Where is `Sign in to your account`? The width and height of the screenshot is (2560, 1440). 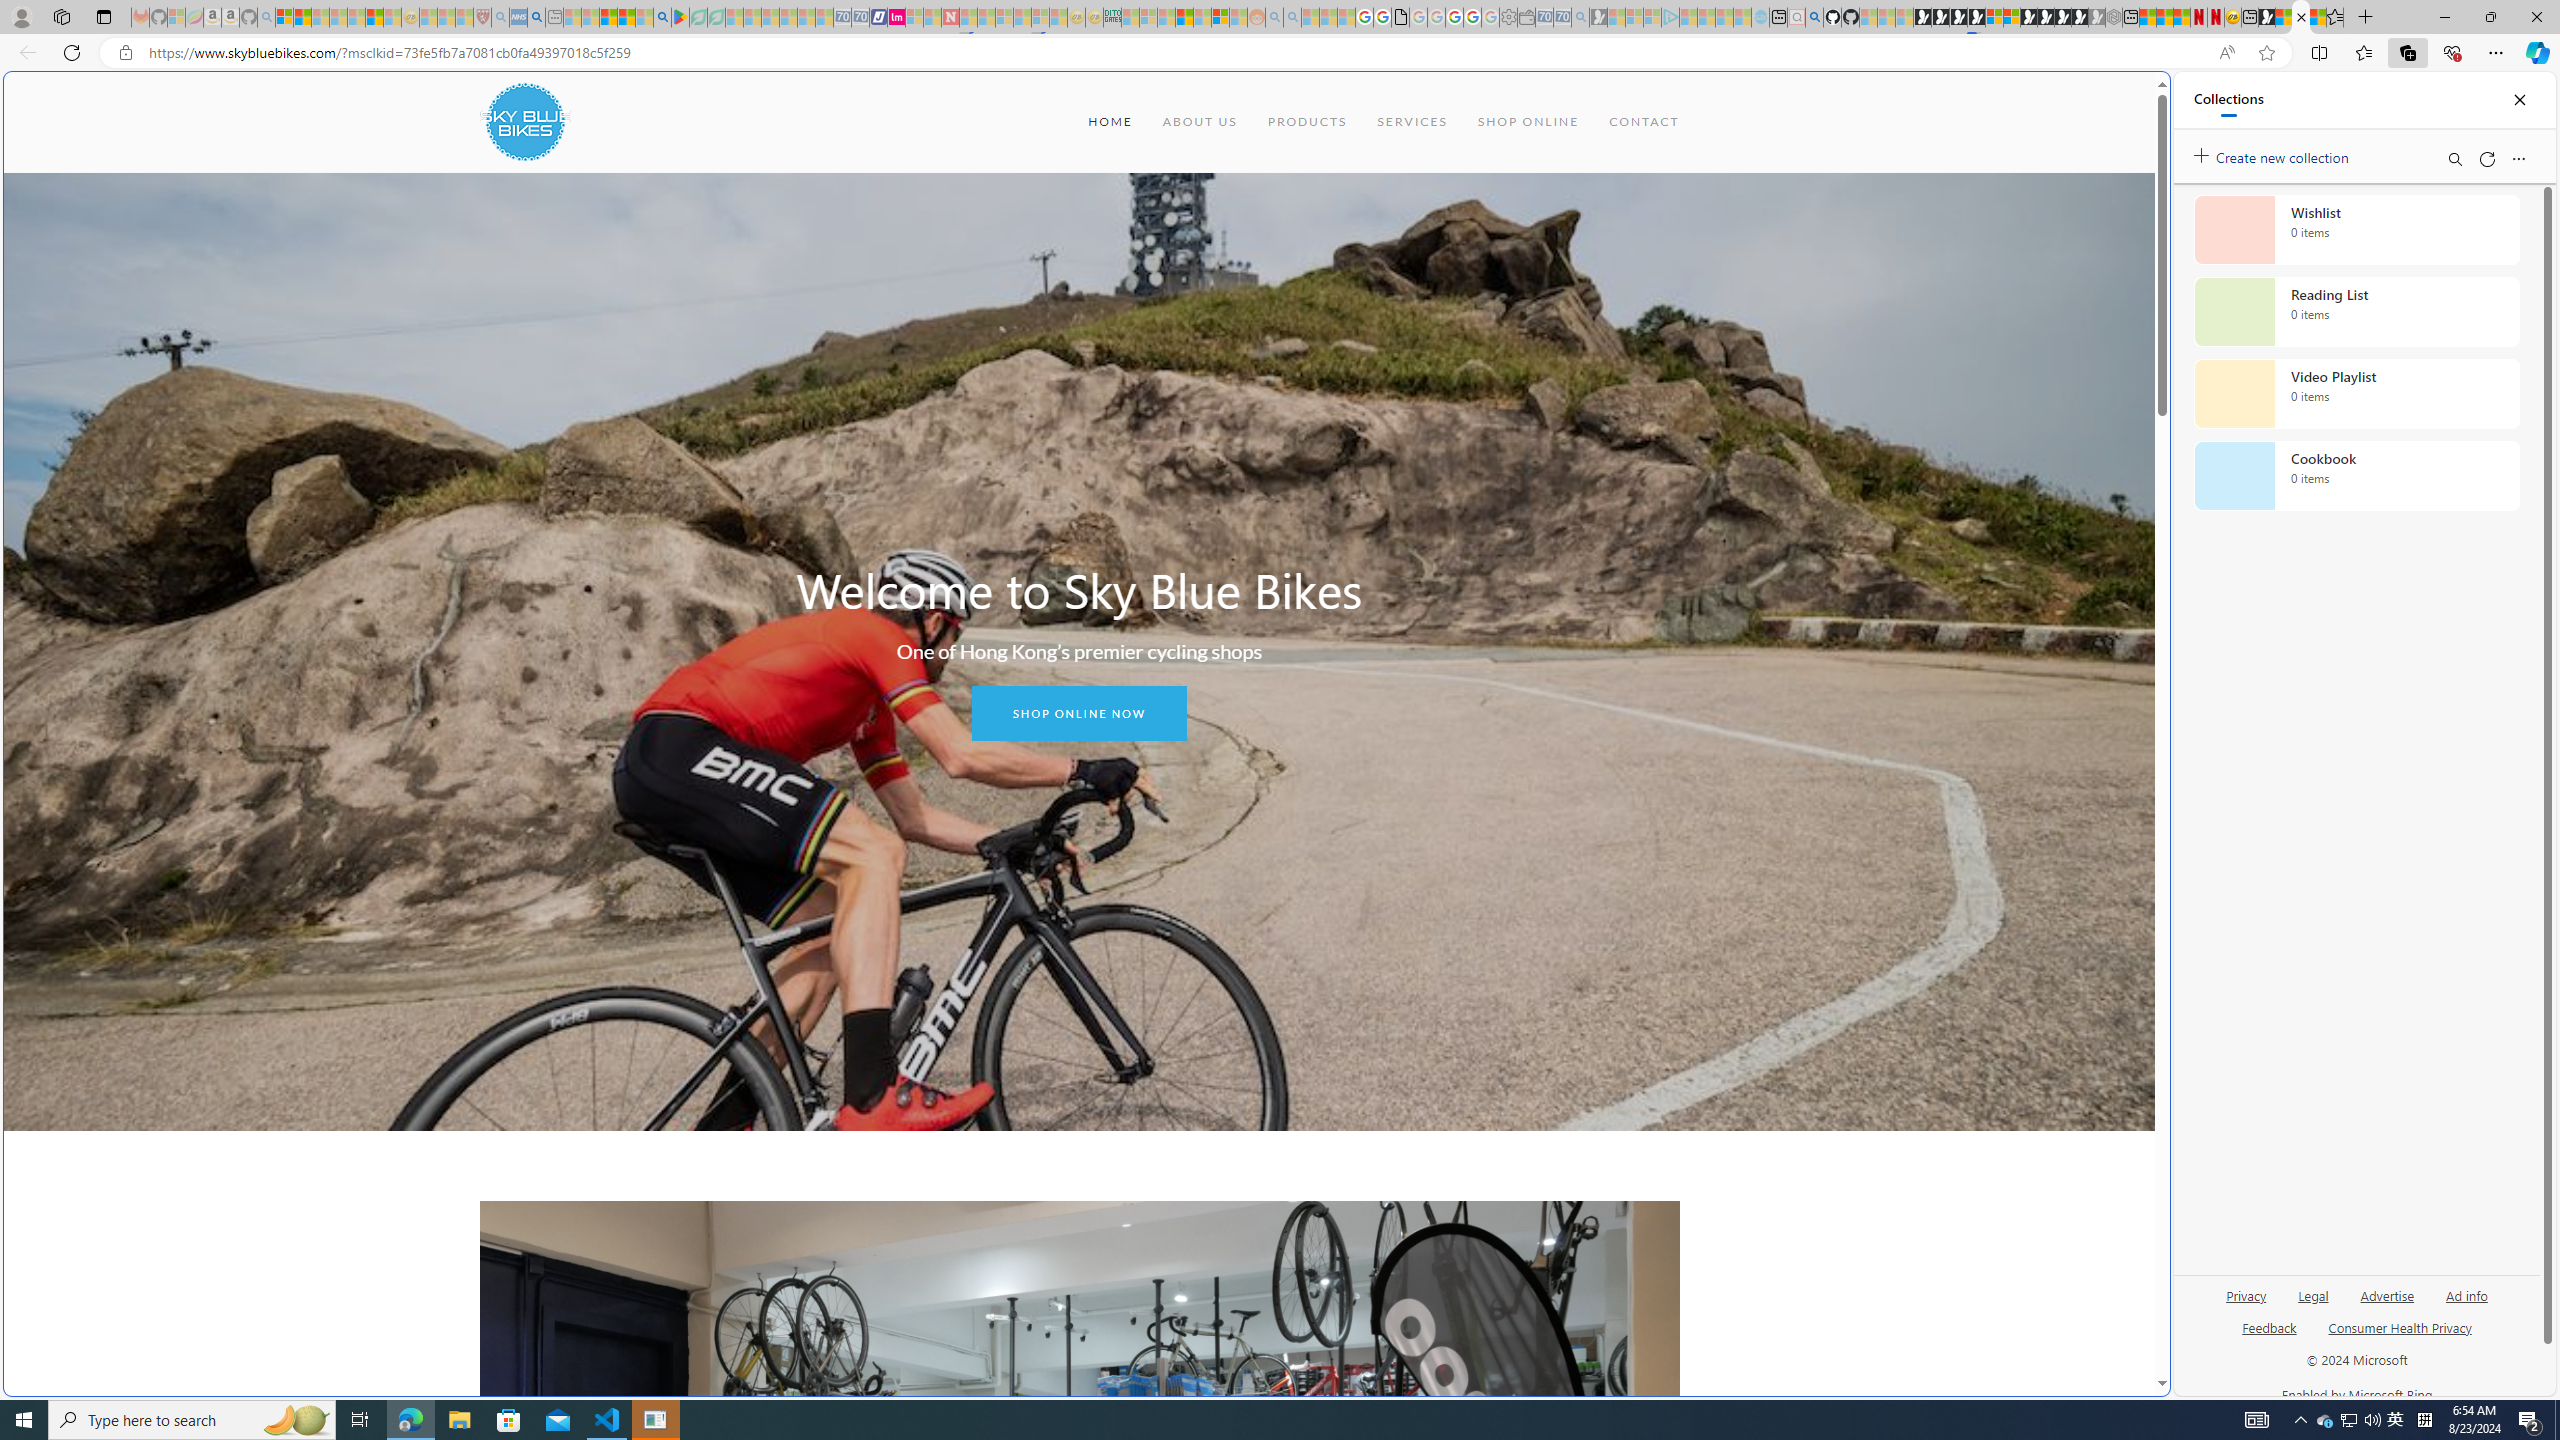
Sign in to your account is located at coordinates (1994, 17).